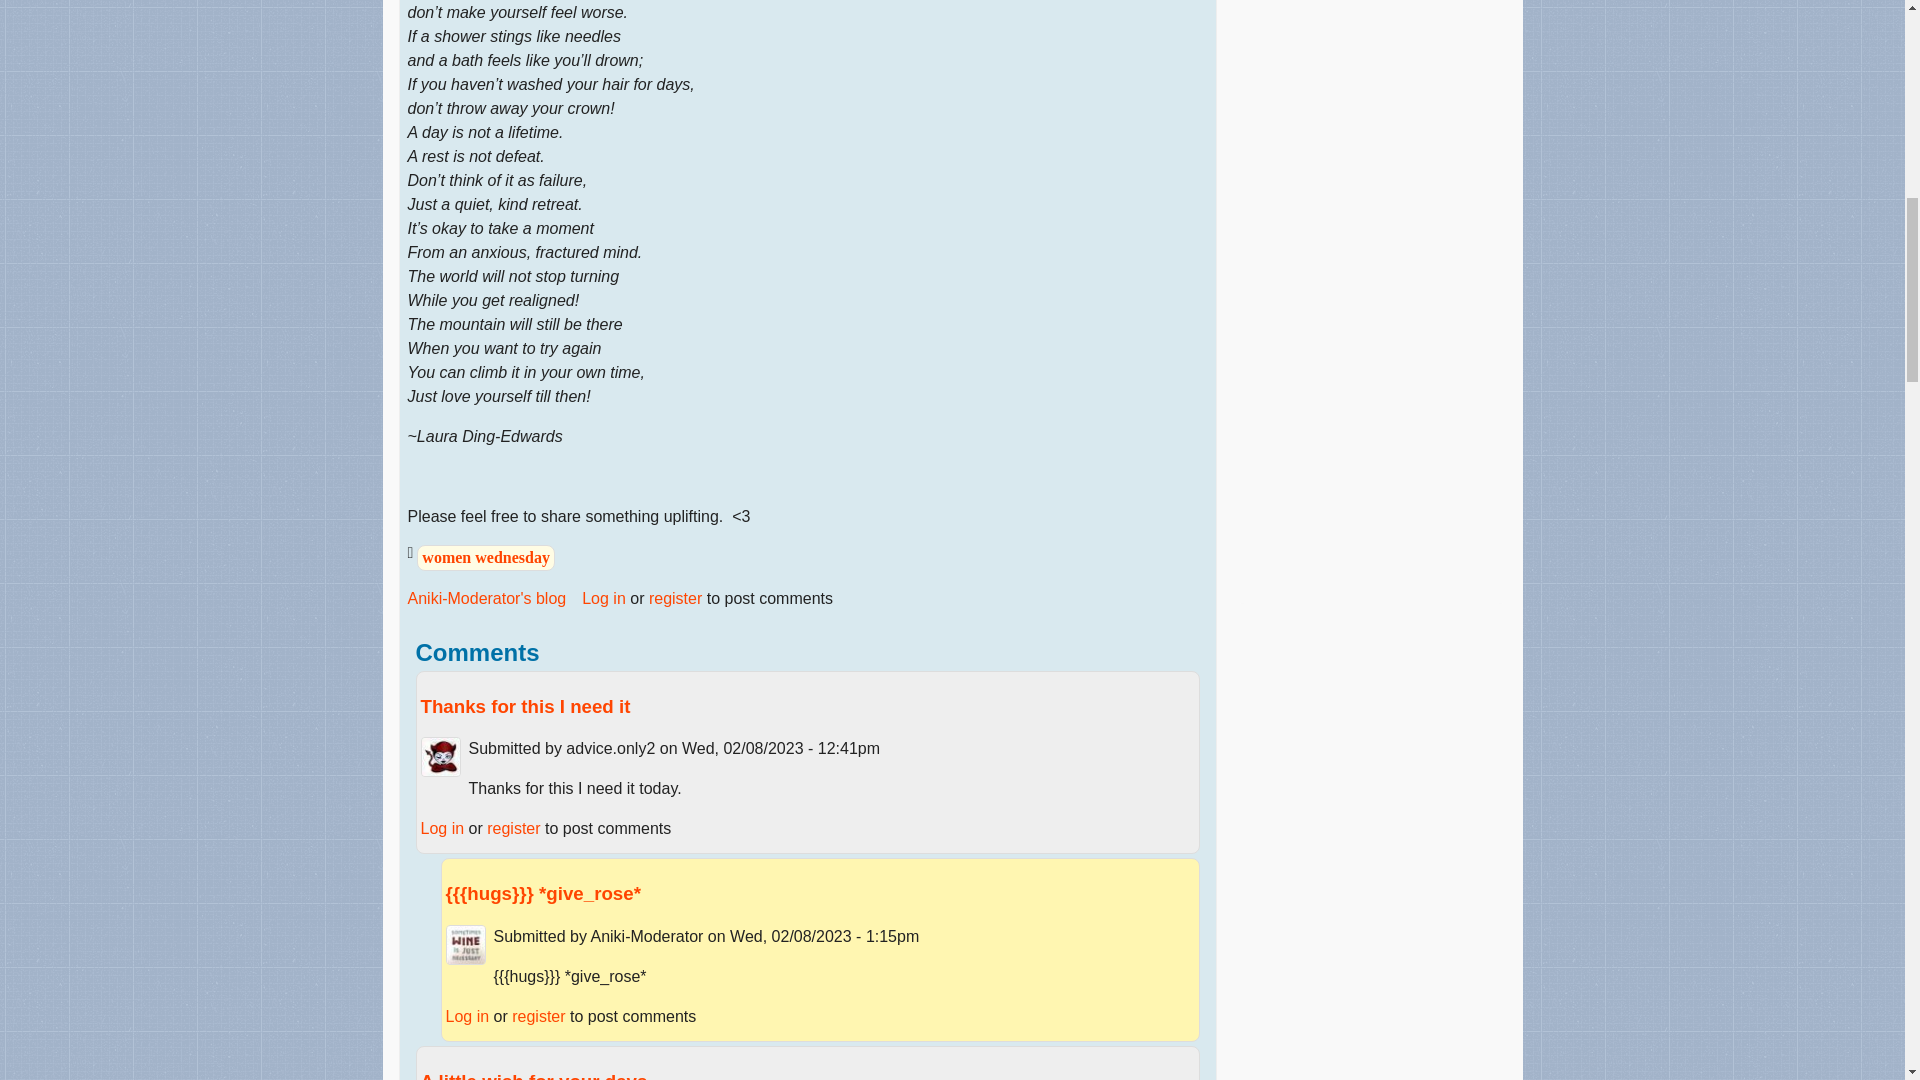 This screenshot has width=1920, height=1080. Describe the element at coordinates (442, 828) in the screenshot. I see `Log in` at that location.